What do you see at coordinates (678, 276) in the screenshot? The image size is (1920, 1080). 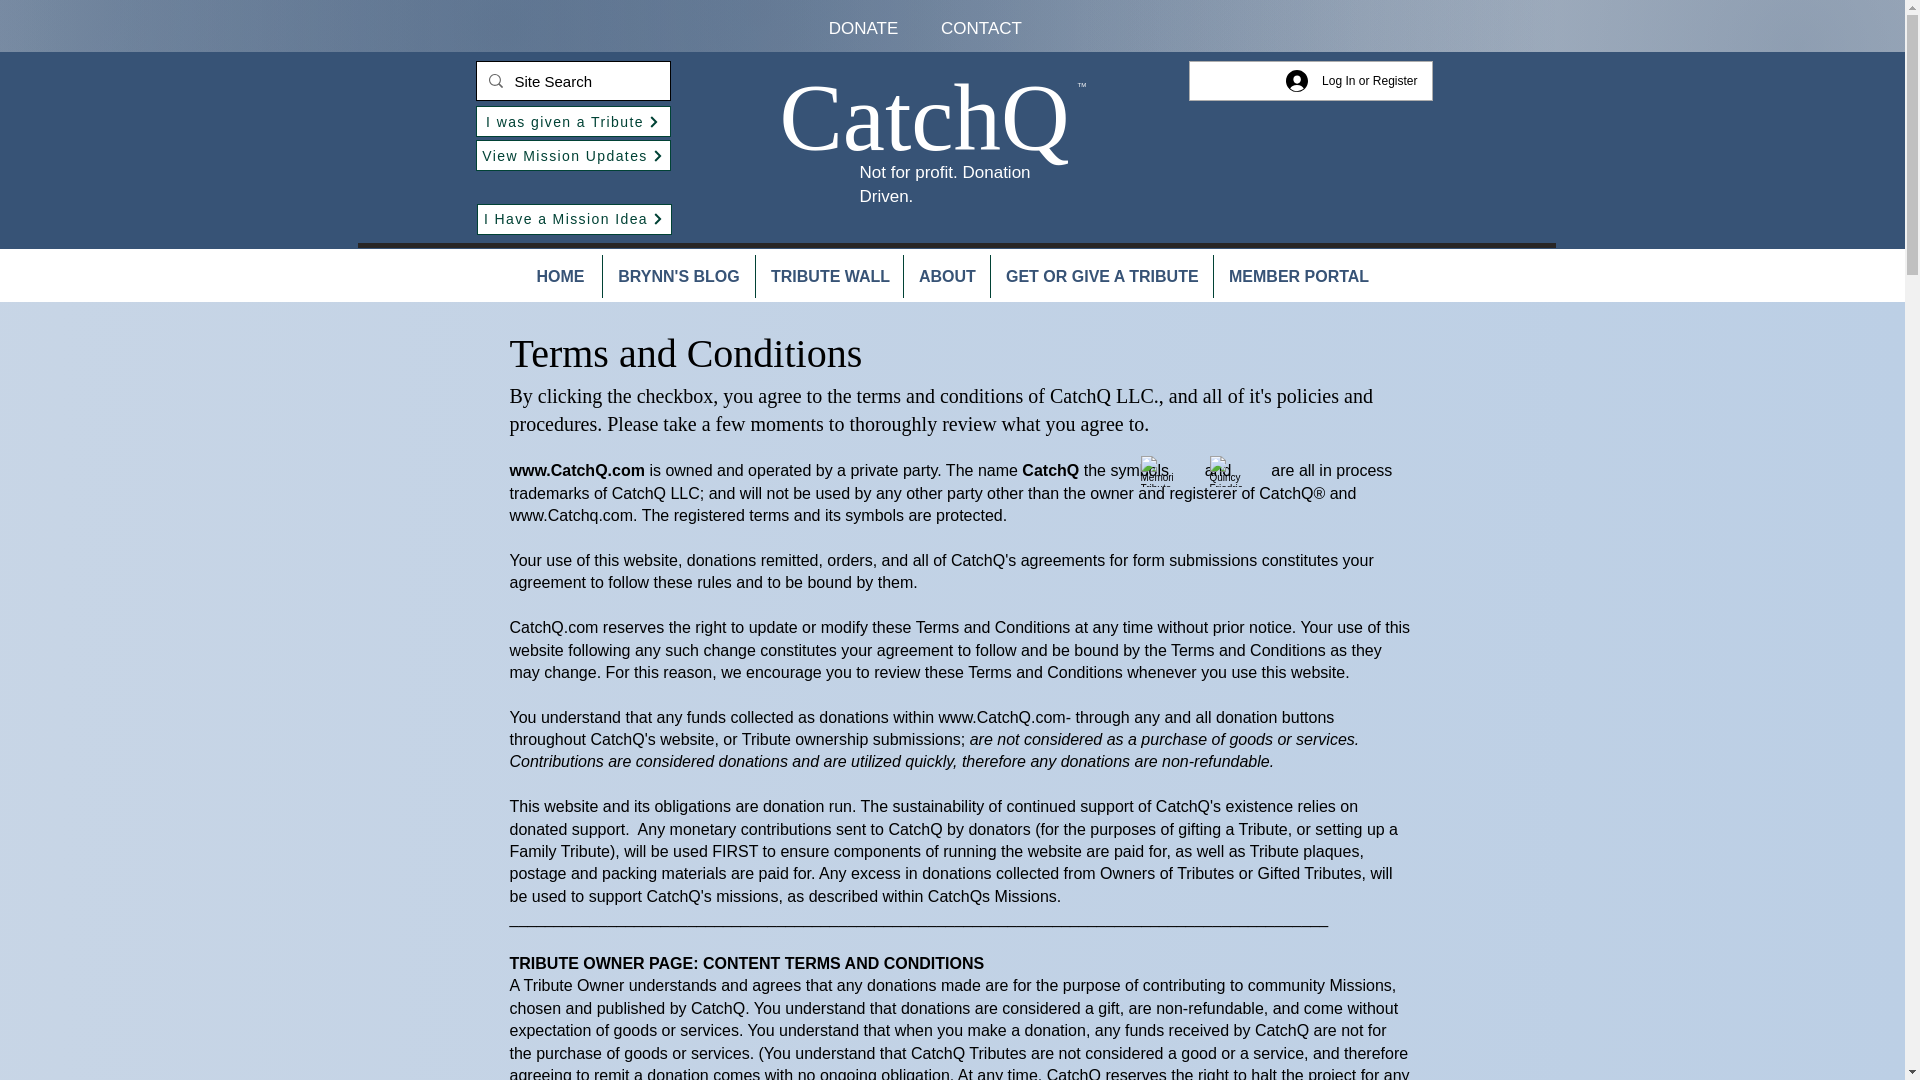 I see `BRYNN'S BLOG` at bounding box center [678, 276].